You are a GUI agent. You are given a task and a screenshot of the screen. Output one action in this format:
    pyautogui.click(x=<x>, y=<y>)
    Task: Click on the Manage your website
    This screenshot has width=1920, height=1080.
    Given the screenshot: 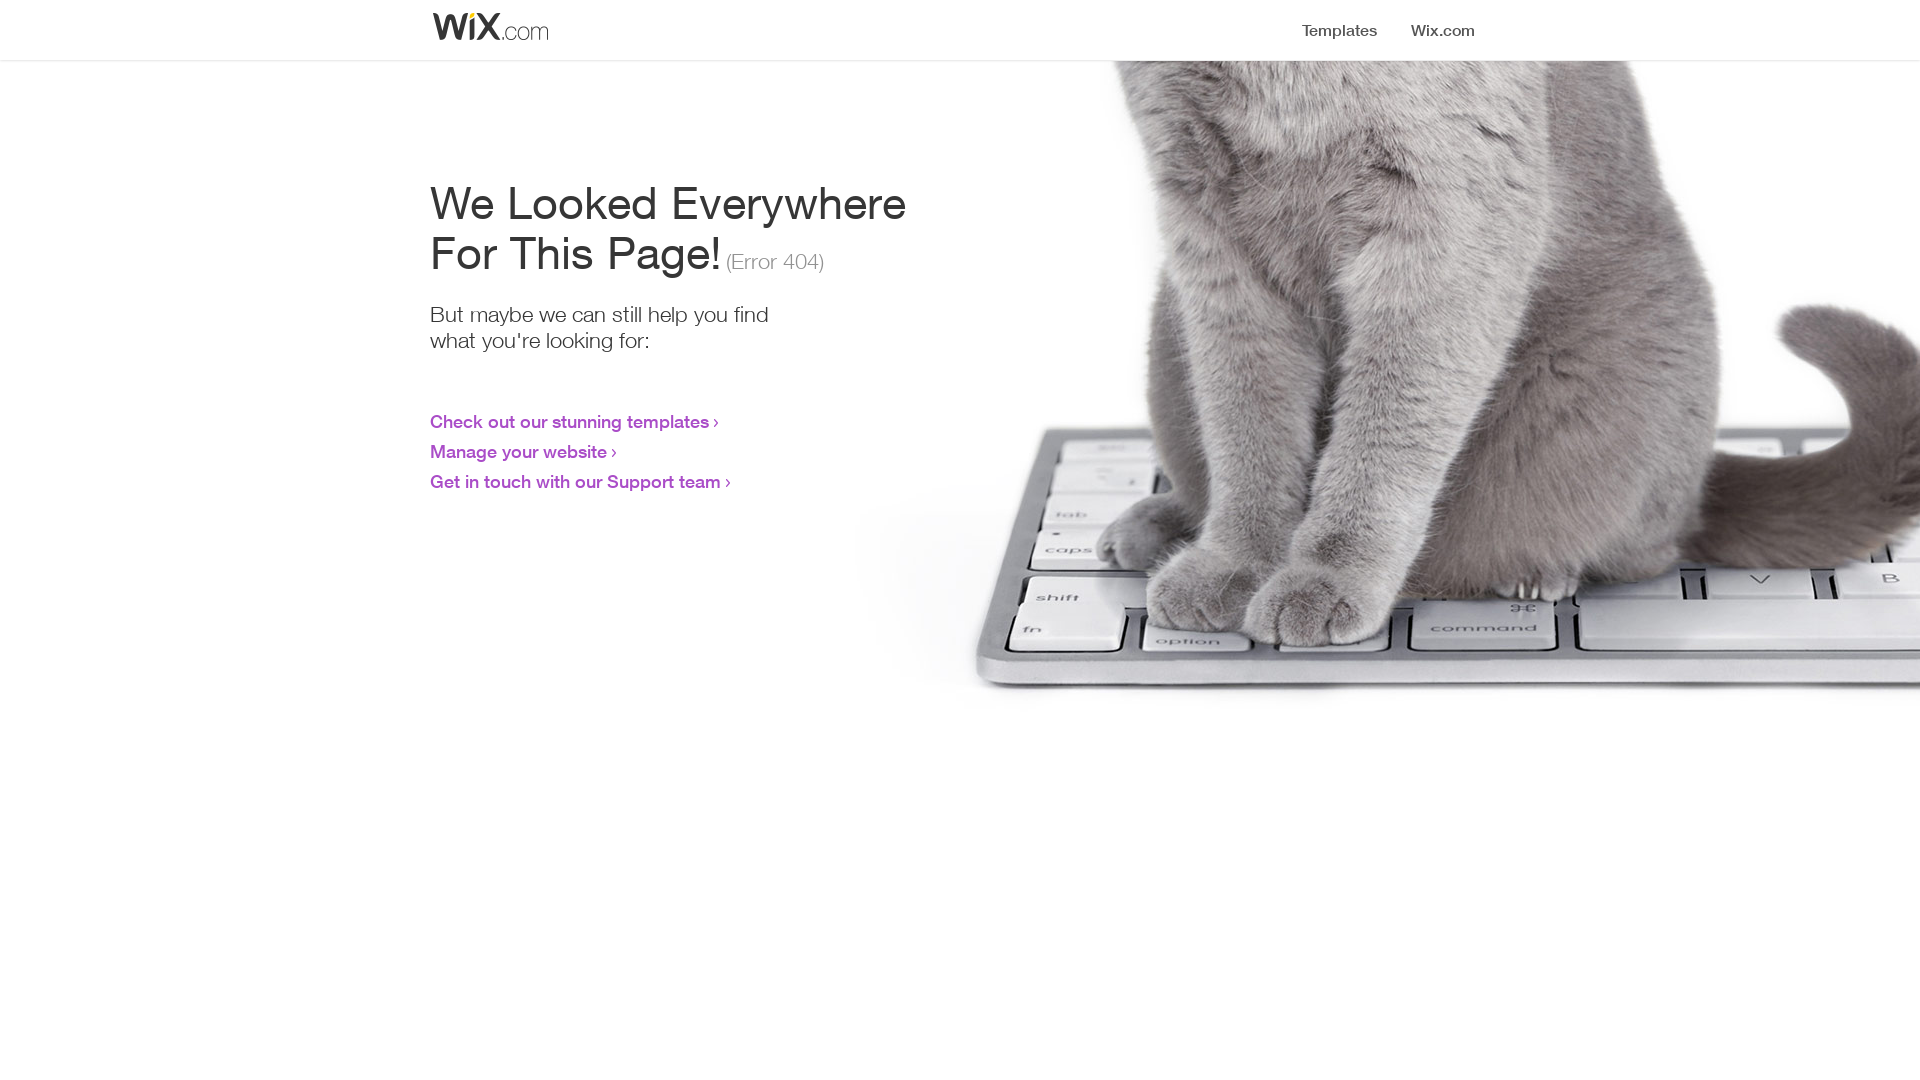 What is the action you would take?
    pyautogui.click(x=518, y=451)
    